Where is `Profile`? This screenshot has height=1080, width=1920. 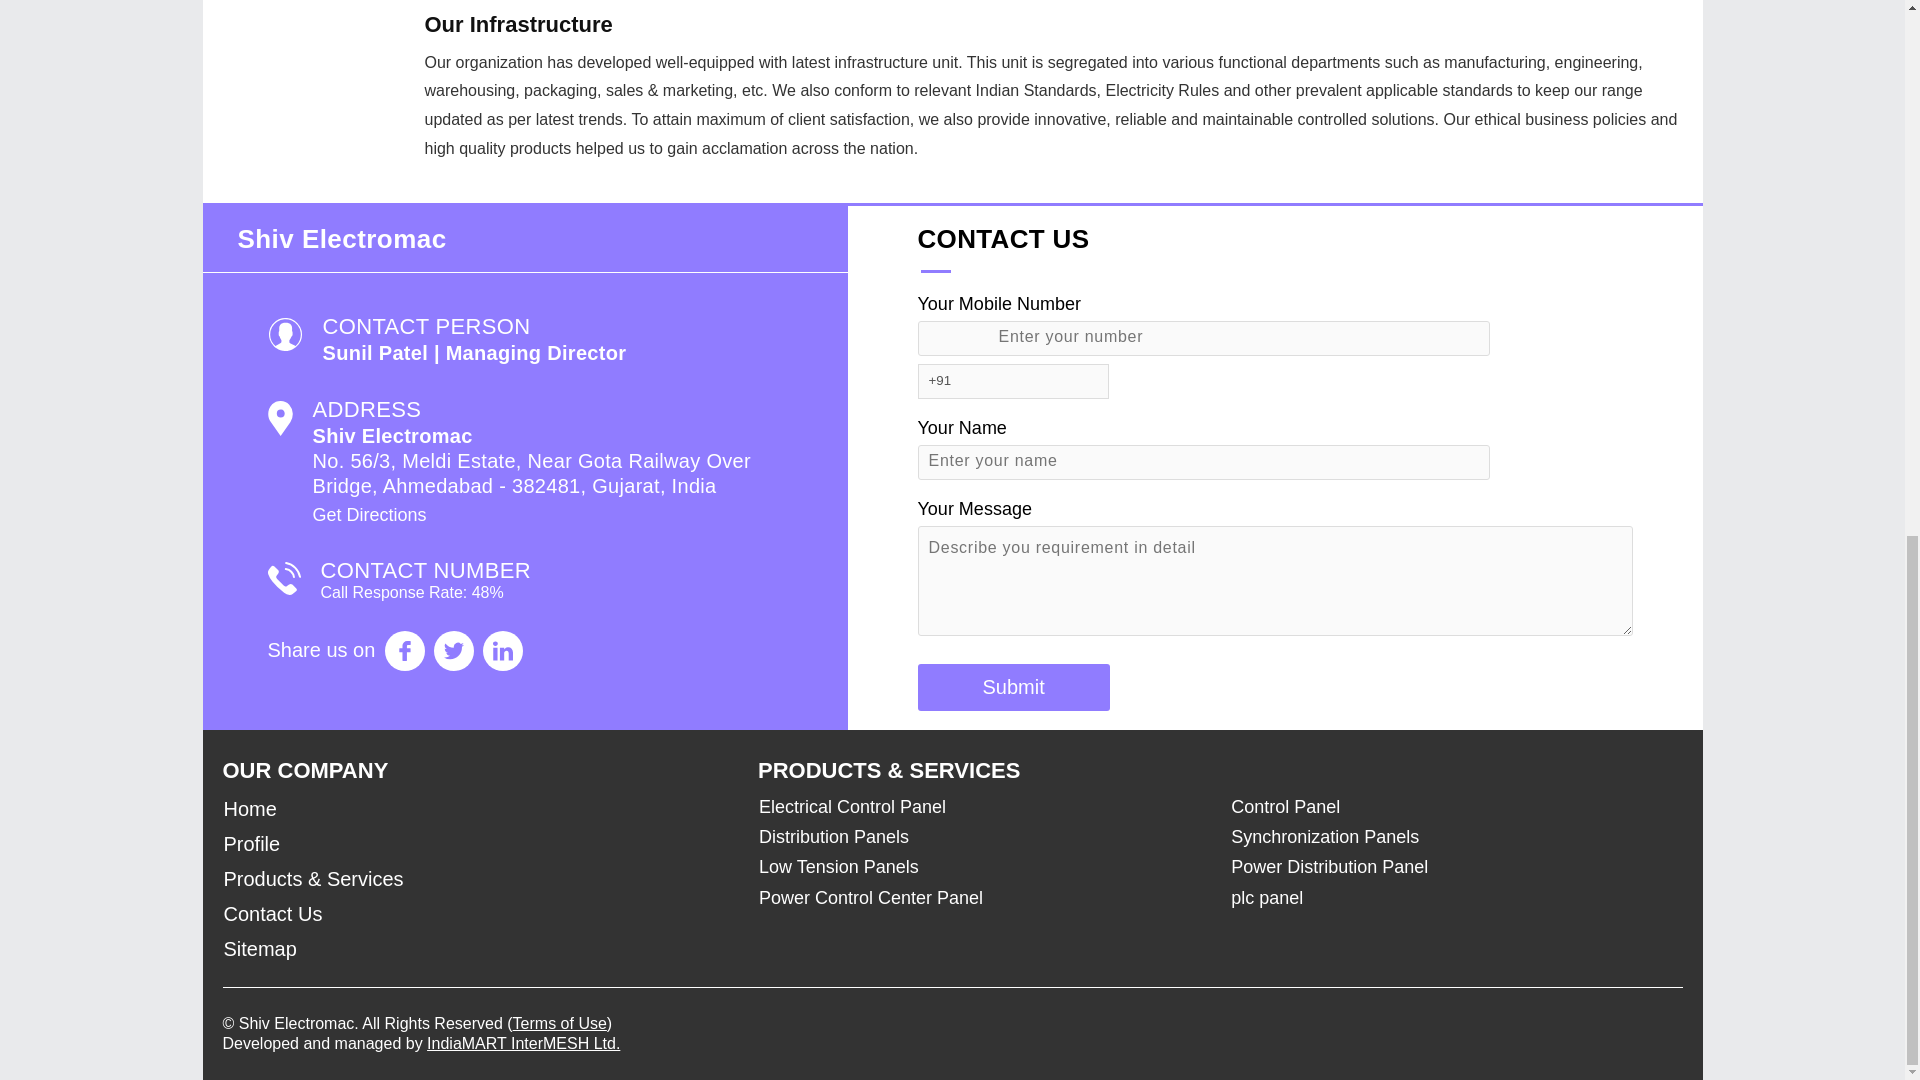
Profile is located at coordinates (478, 844).